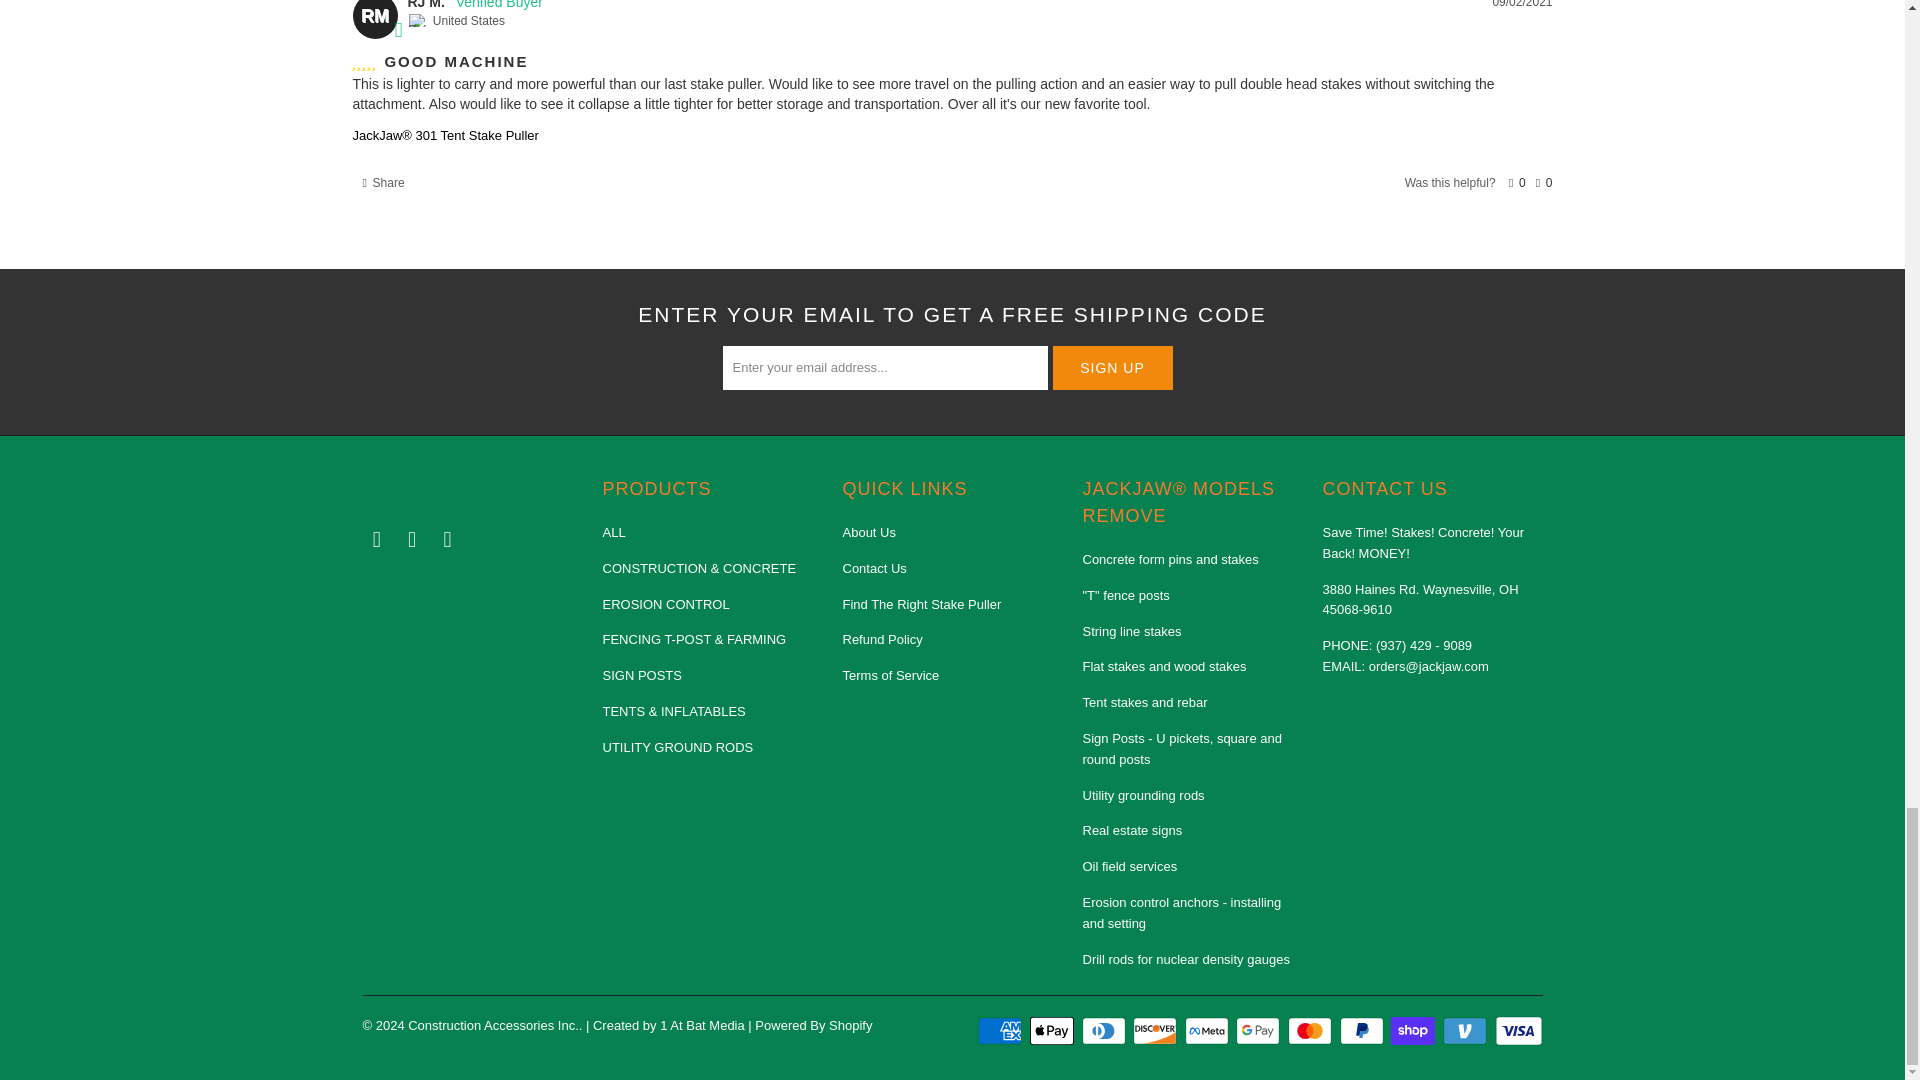 The image size is (1920, 1080). Describe the element at coordinates (1312, 1031) in the screenshot. I see `Mastercard` at that location.